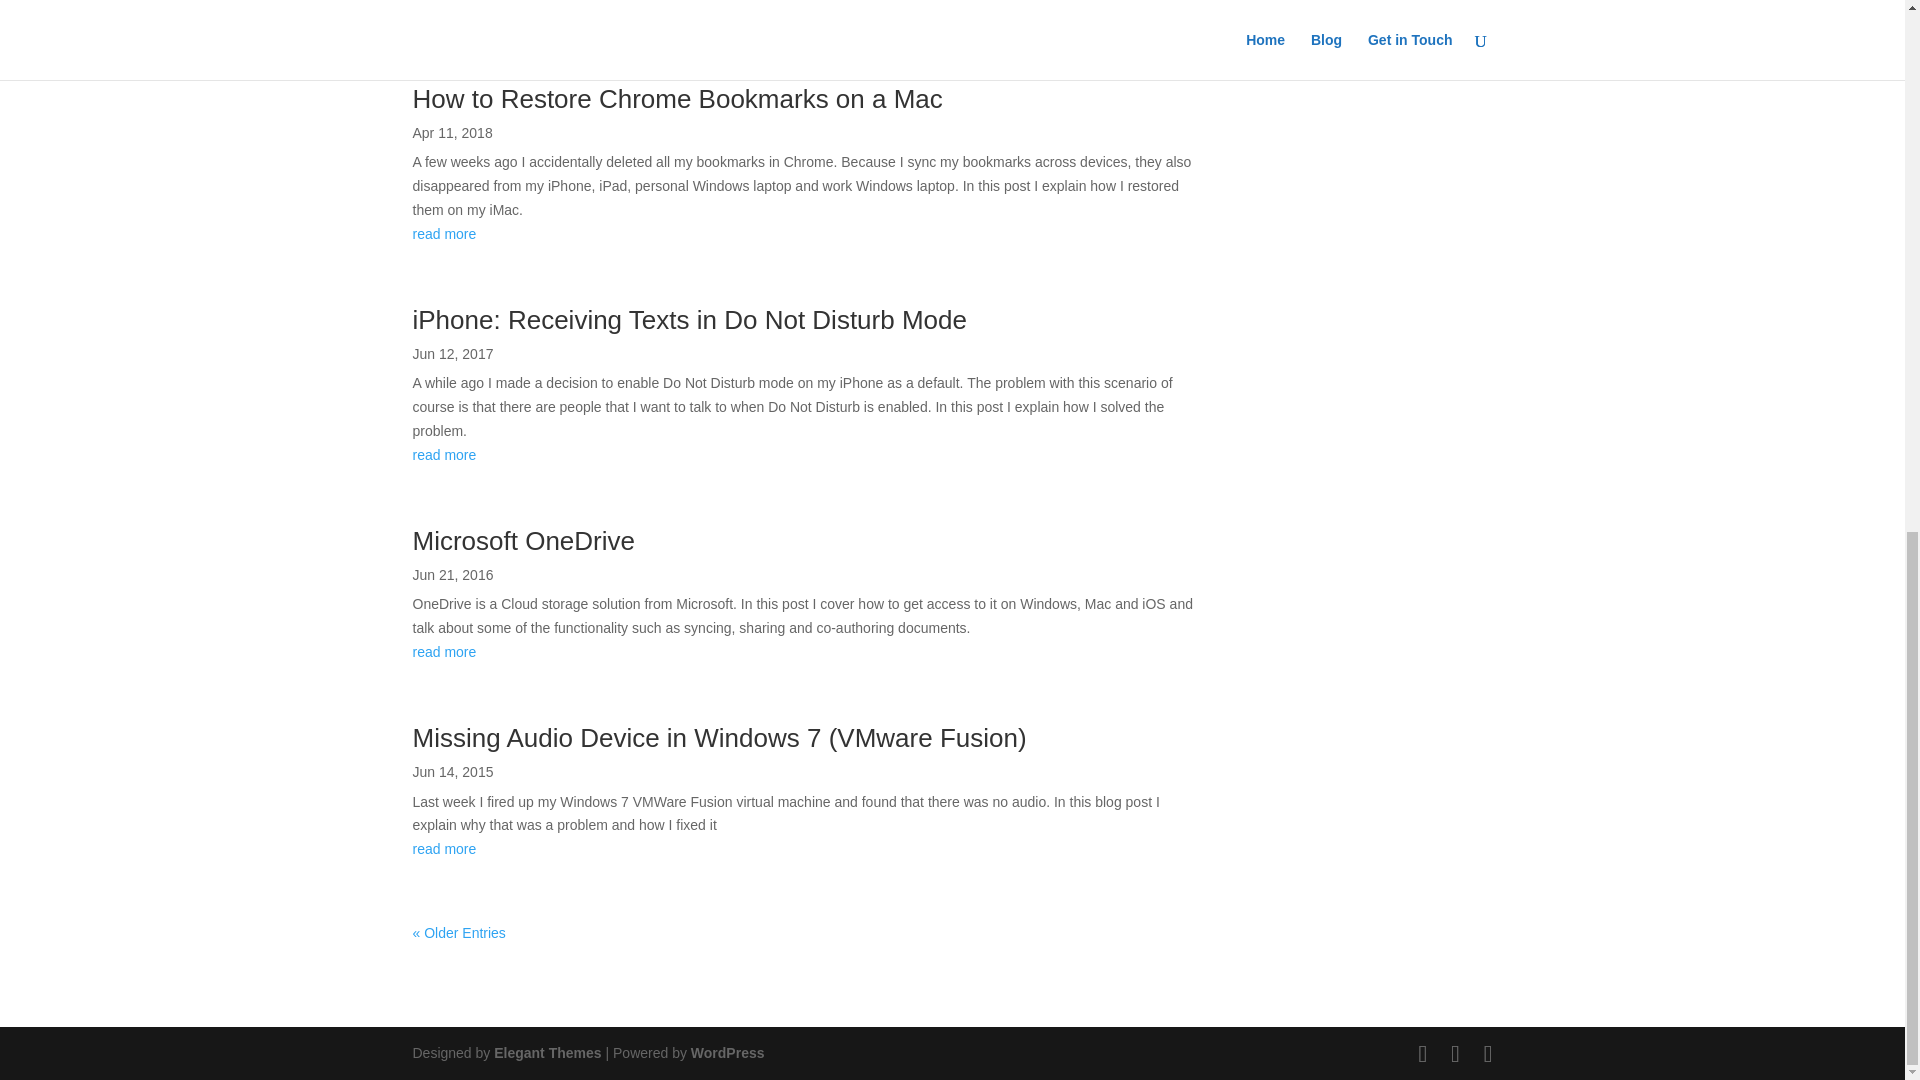 The height and width of the screenshot is (1080, 1920). I want to click on Microsoft OneDrive, so click(524, 540).